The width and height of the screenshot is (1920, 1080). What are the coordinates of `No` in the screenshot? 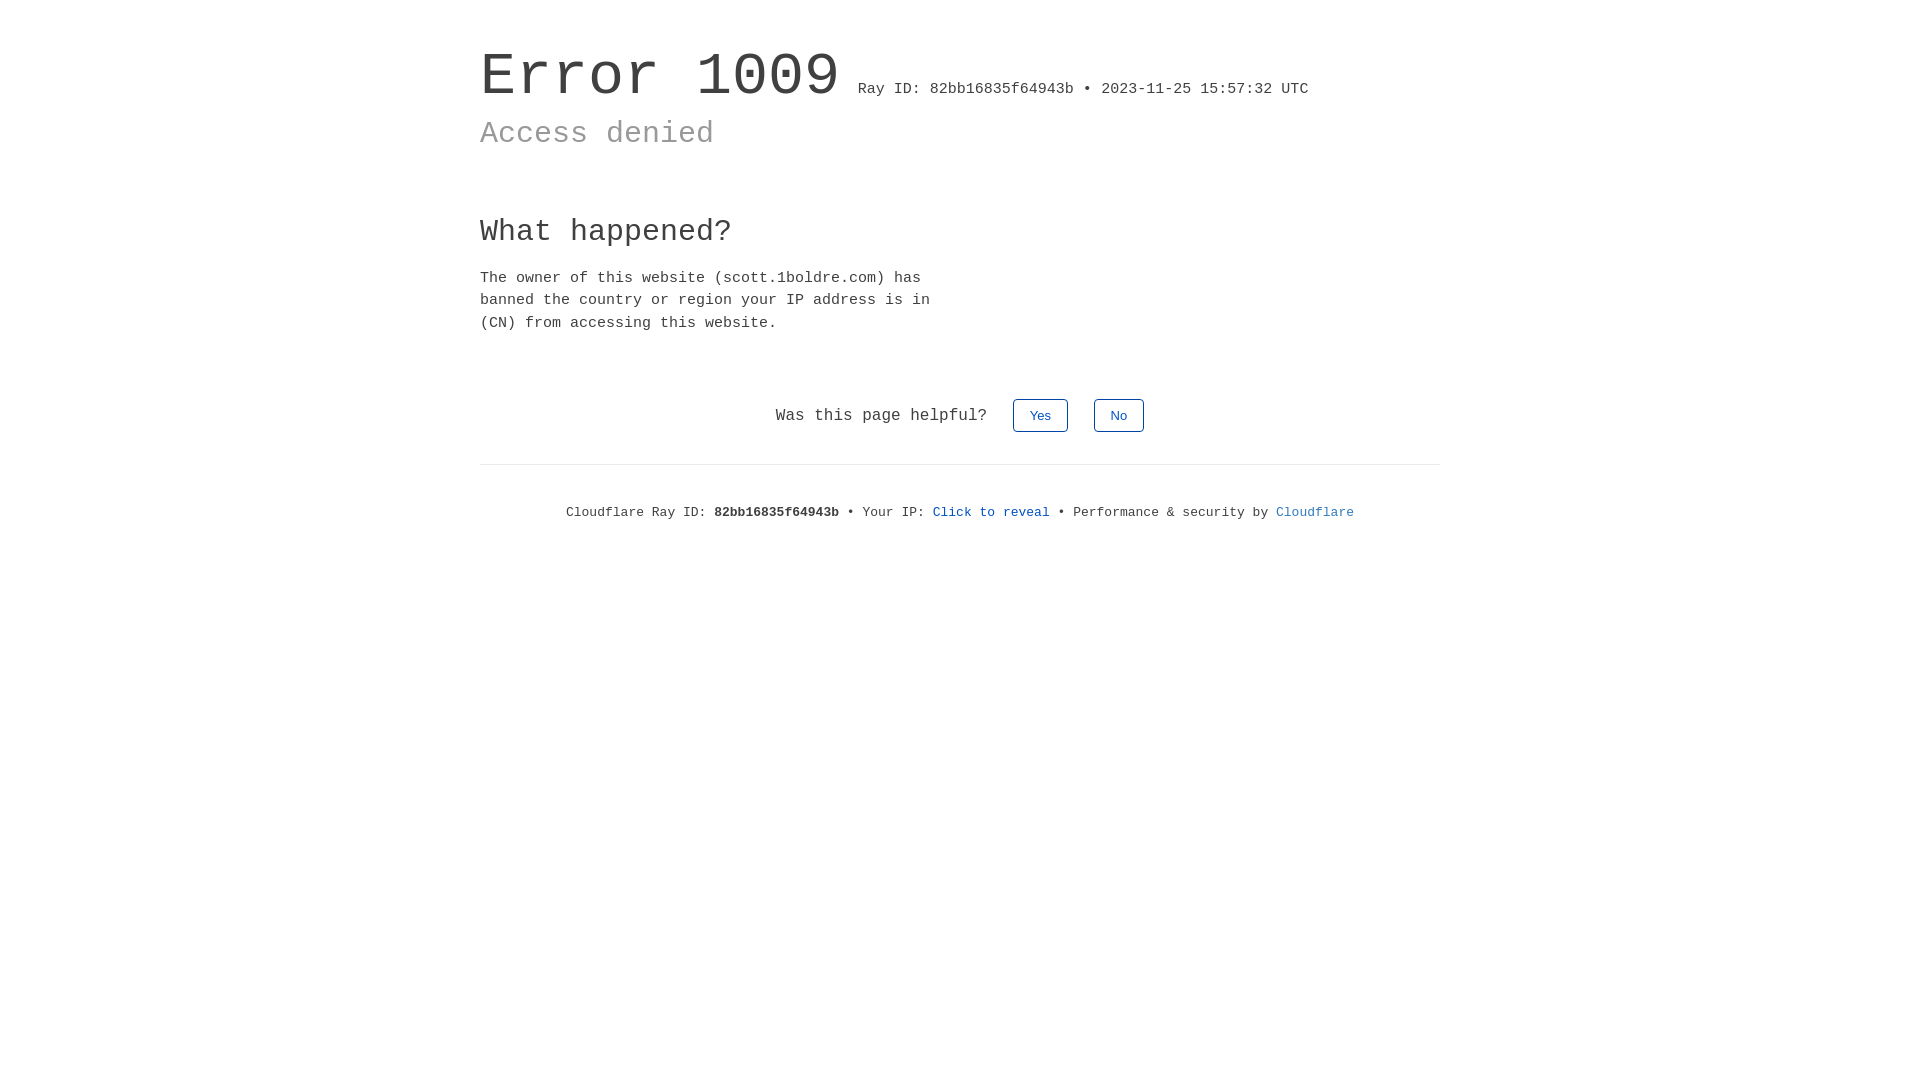 It's located at (1120, 416).